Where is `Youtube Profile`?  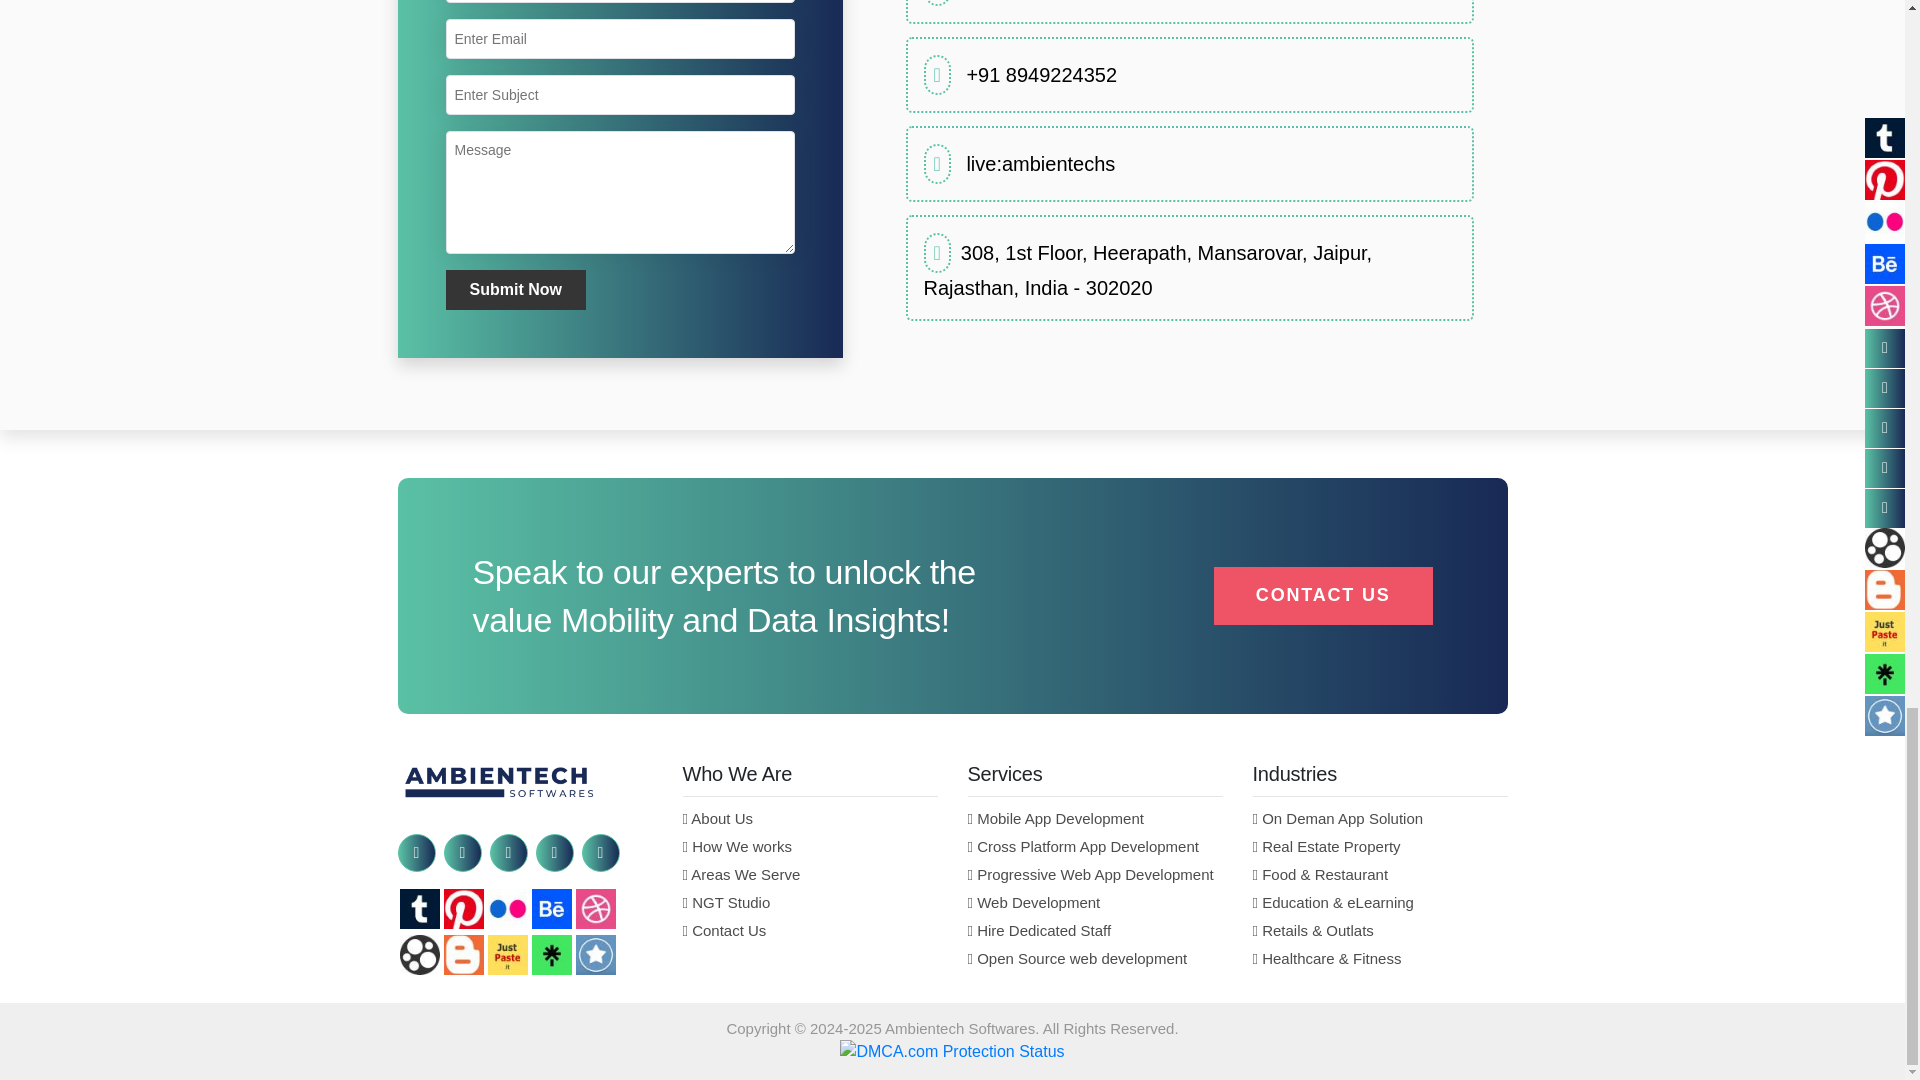
Youtube Profile is located at coordinates (600, 852).